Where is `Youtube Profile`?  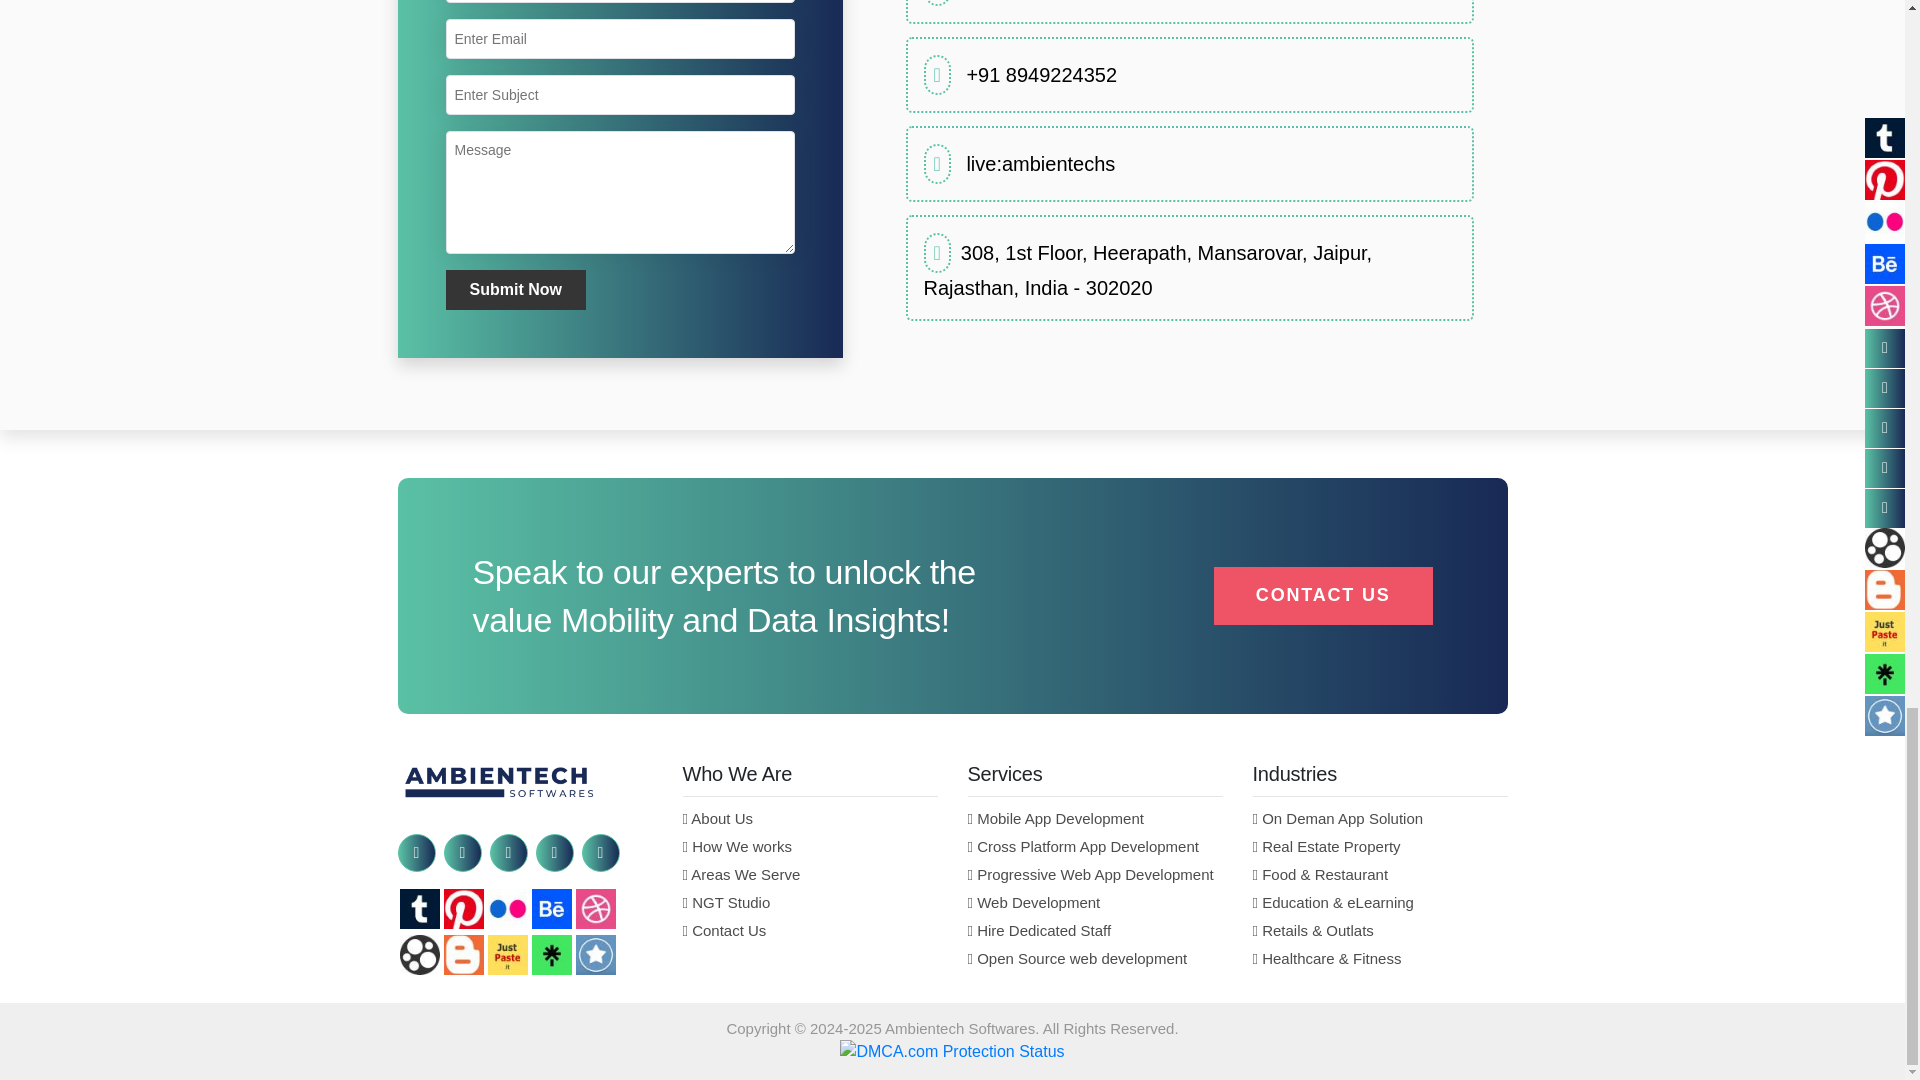
Youtube Profile is located at coordinates (600, 852).